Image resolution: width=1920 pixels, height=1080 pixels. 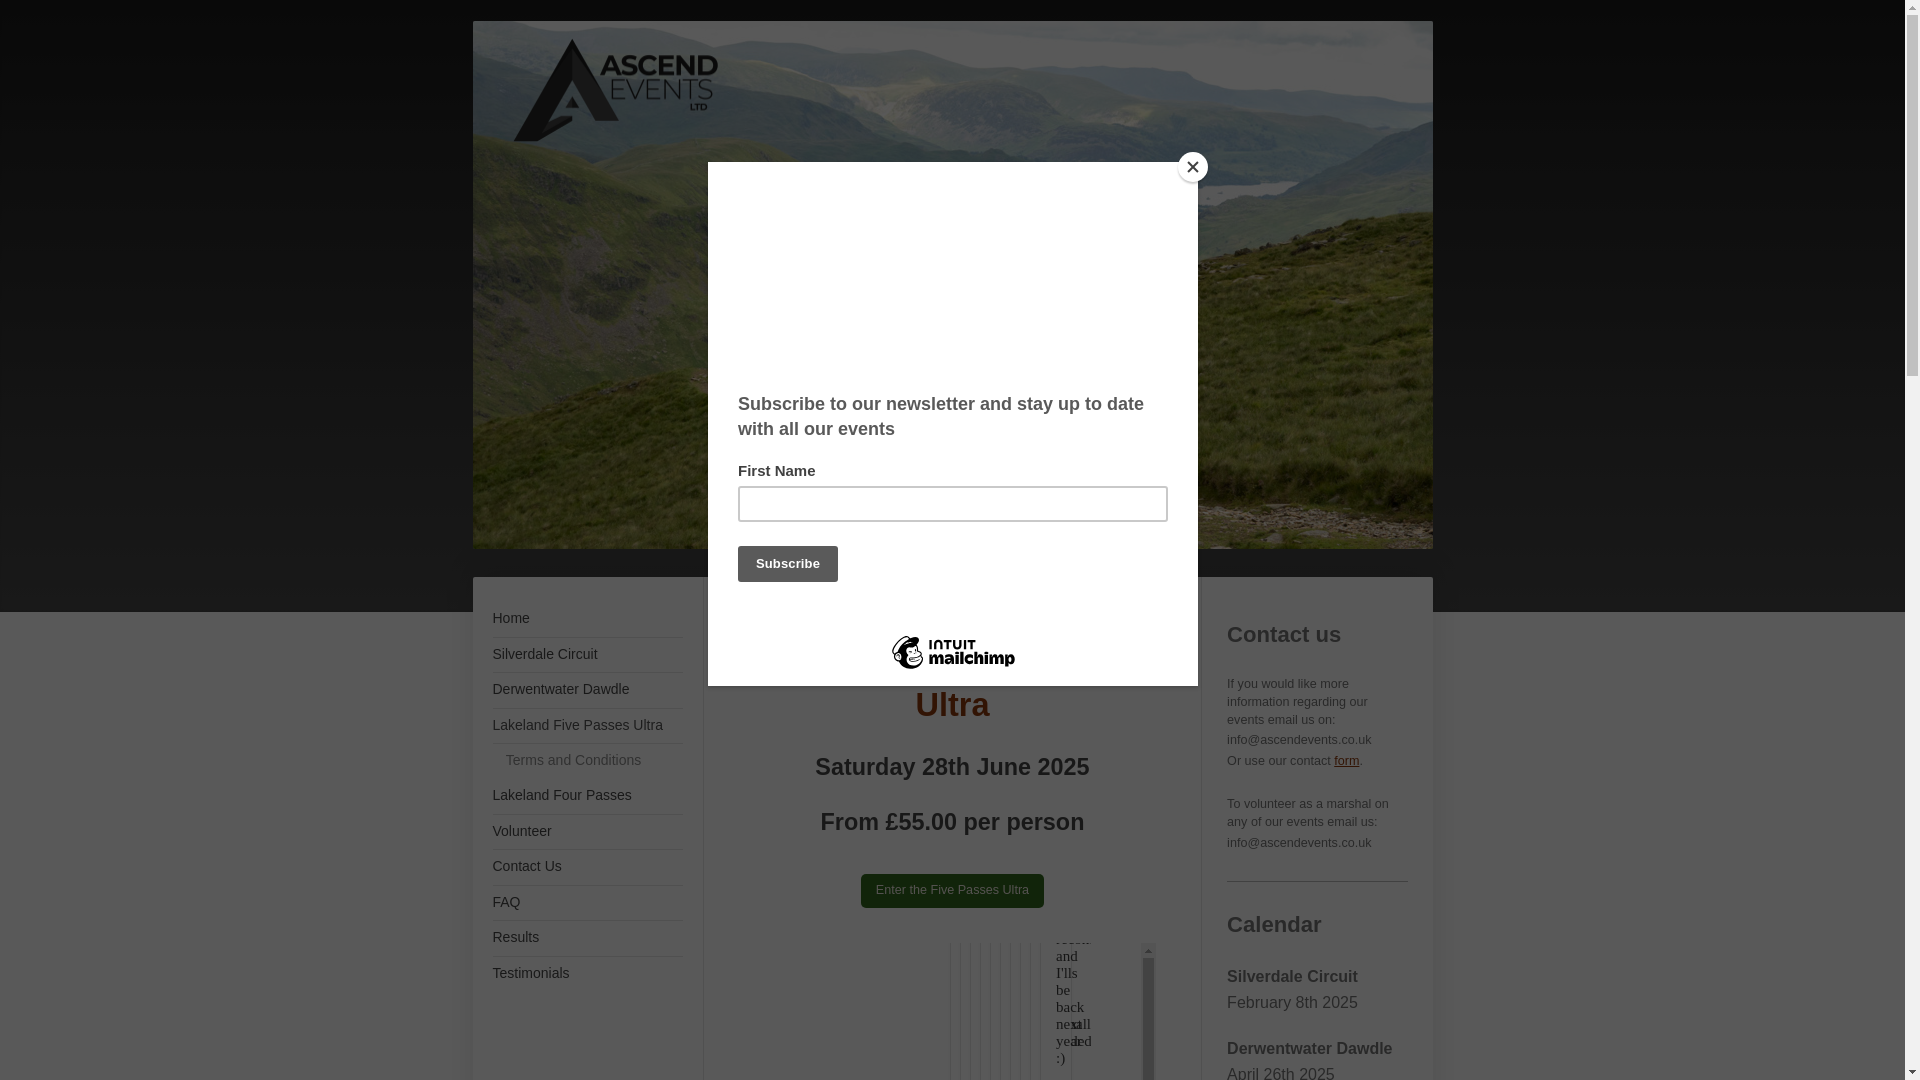 I want to click on Testimonials, so click(x=586, y=974).